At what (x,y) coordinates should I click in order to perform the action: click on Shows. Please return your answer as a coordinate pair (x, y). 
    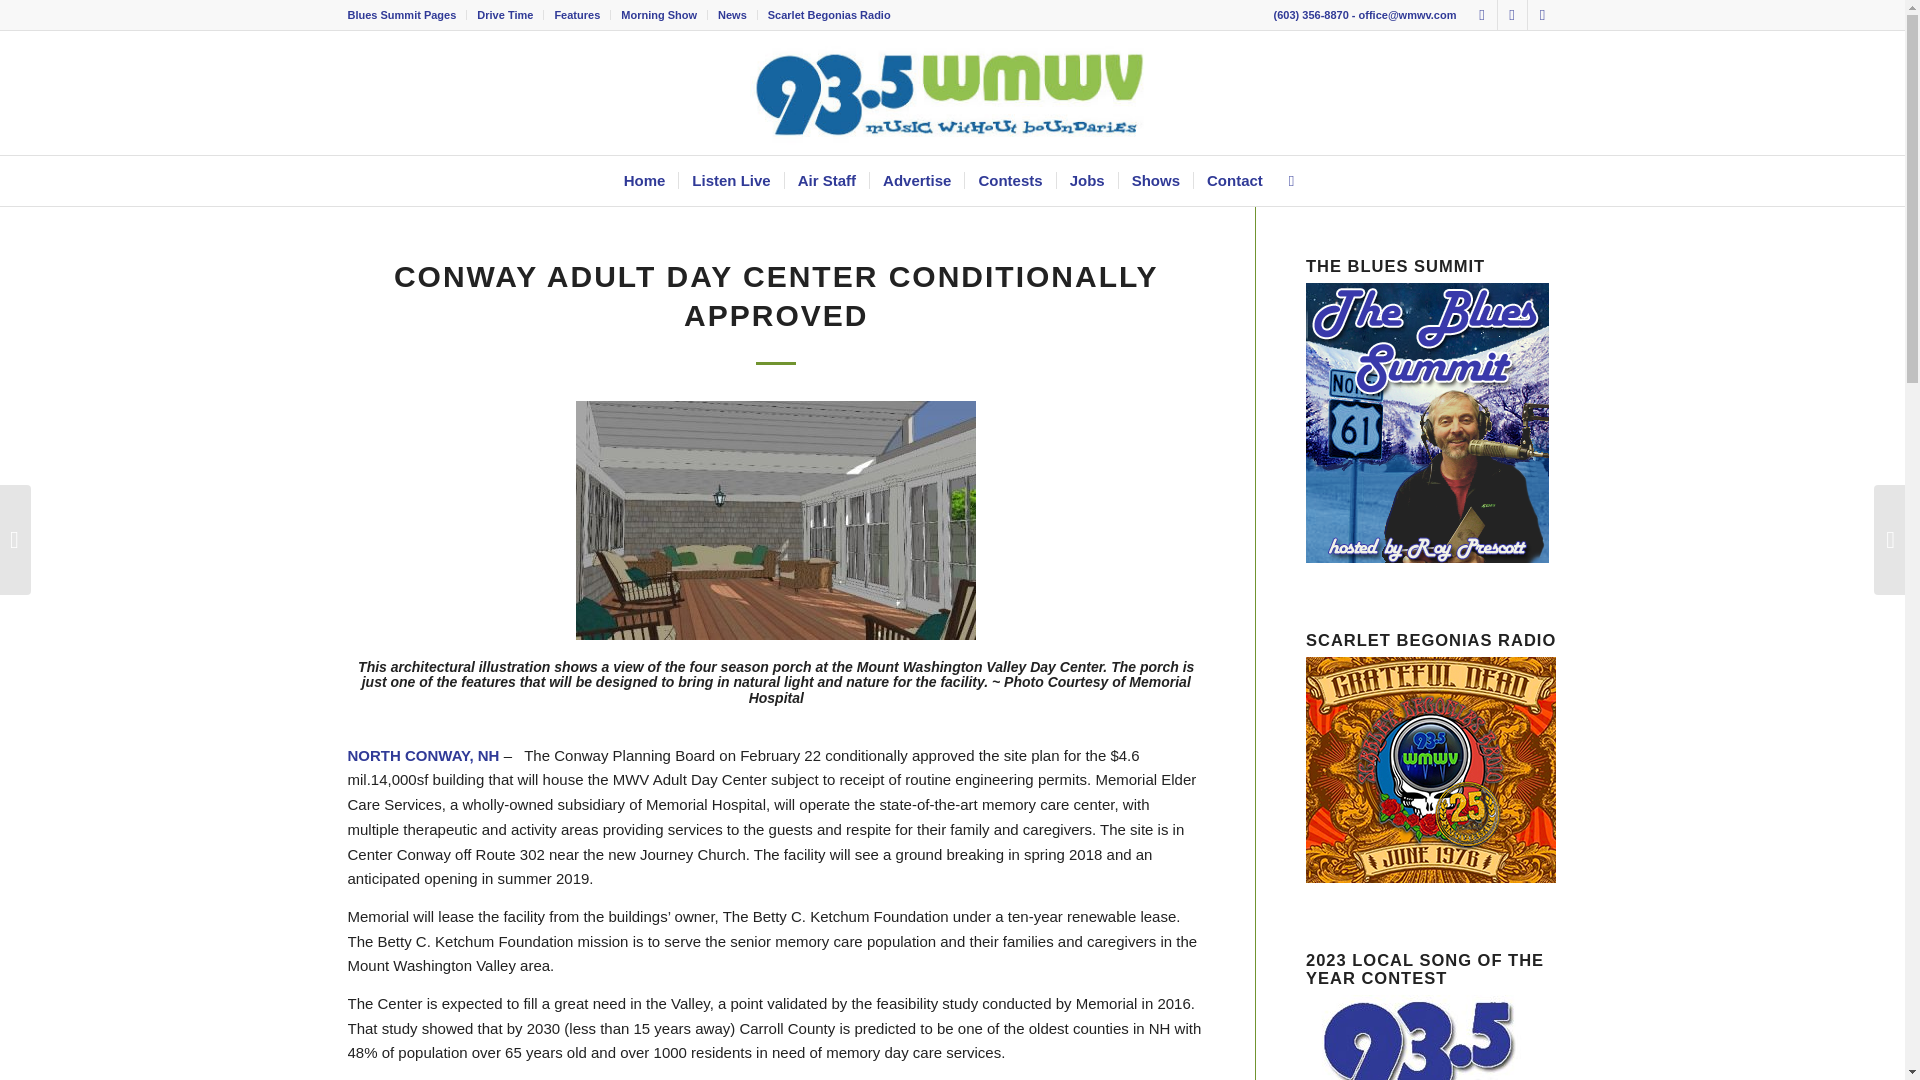
    Looking at the image, I should click on (1154, 180).